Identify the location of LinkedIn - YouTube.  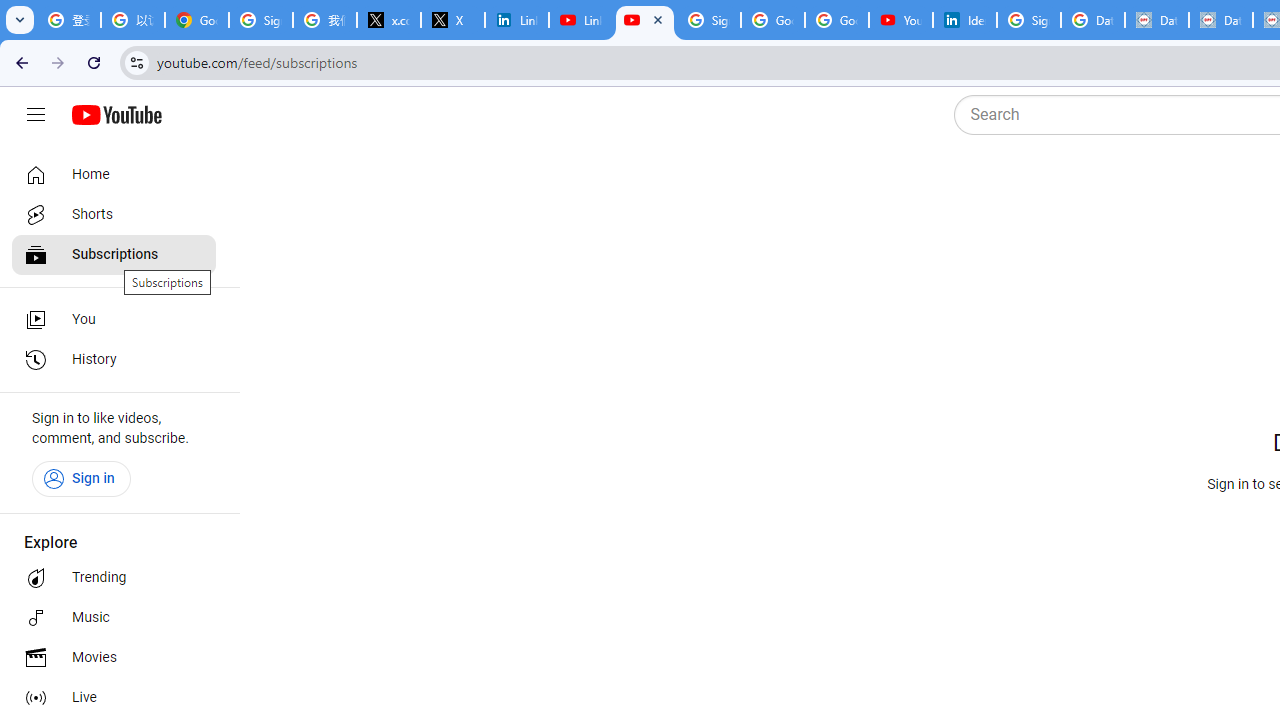
(581, 20).